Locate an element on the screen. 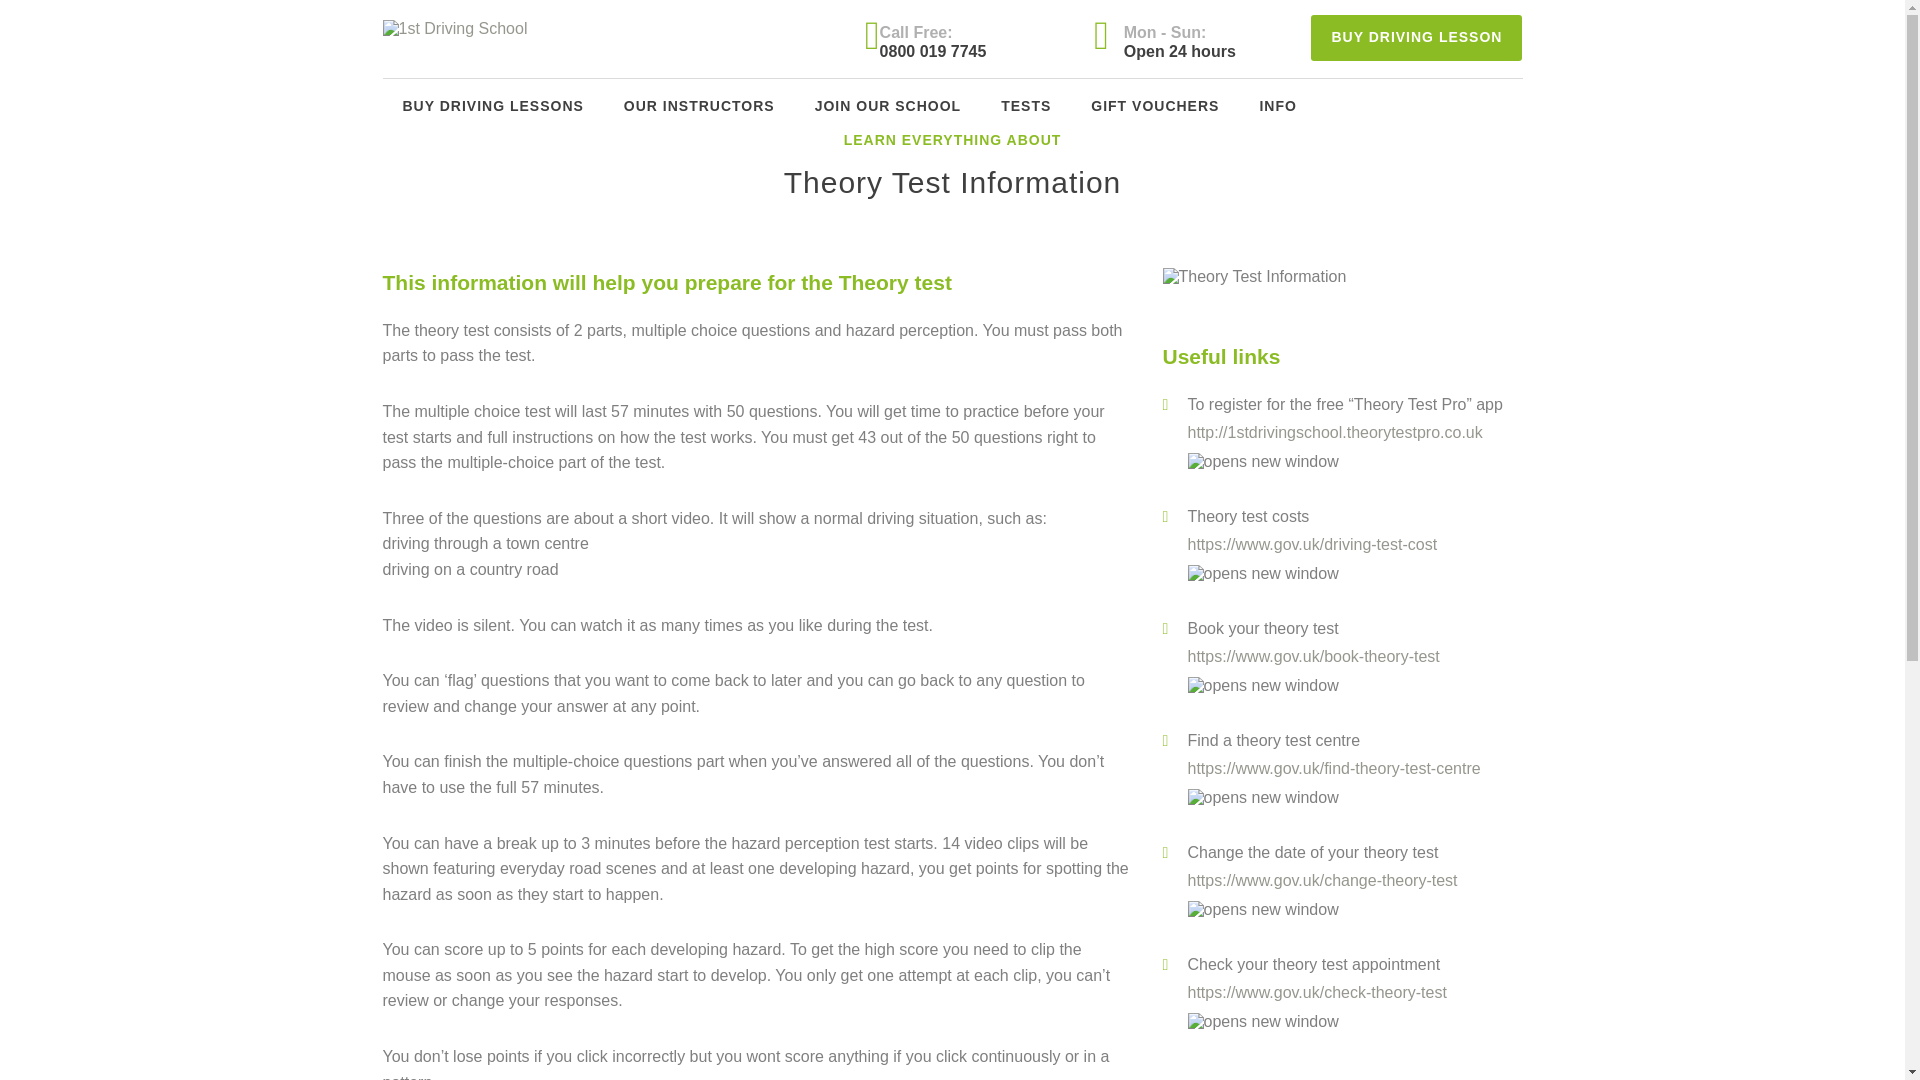 The width and height of the screenshot is (1920, 1080). Buy Driving Lessons is located at coordinates (1154, 105).